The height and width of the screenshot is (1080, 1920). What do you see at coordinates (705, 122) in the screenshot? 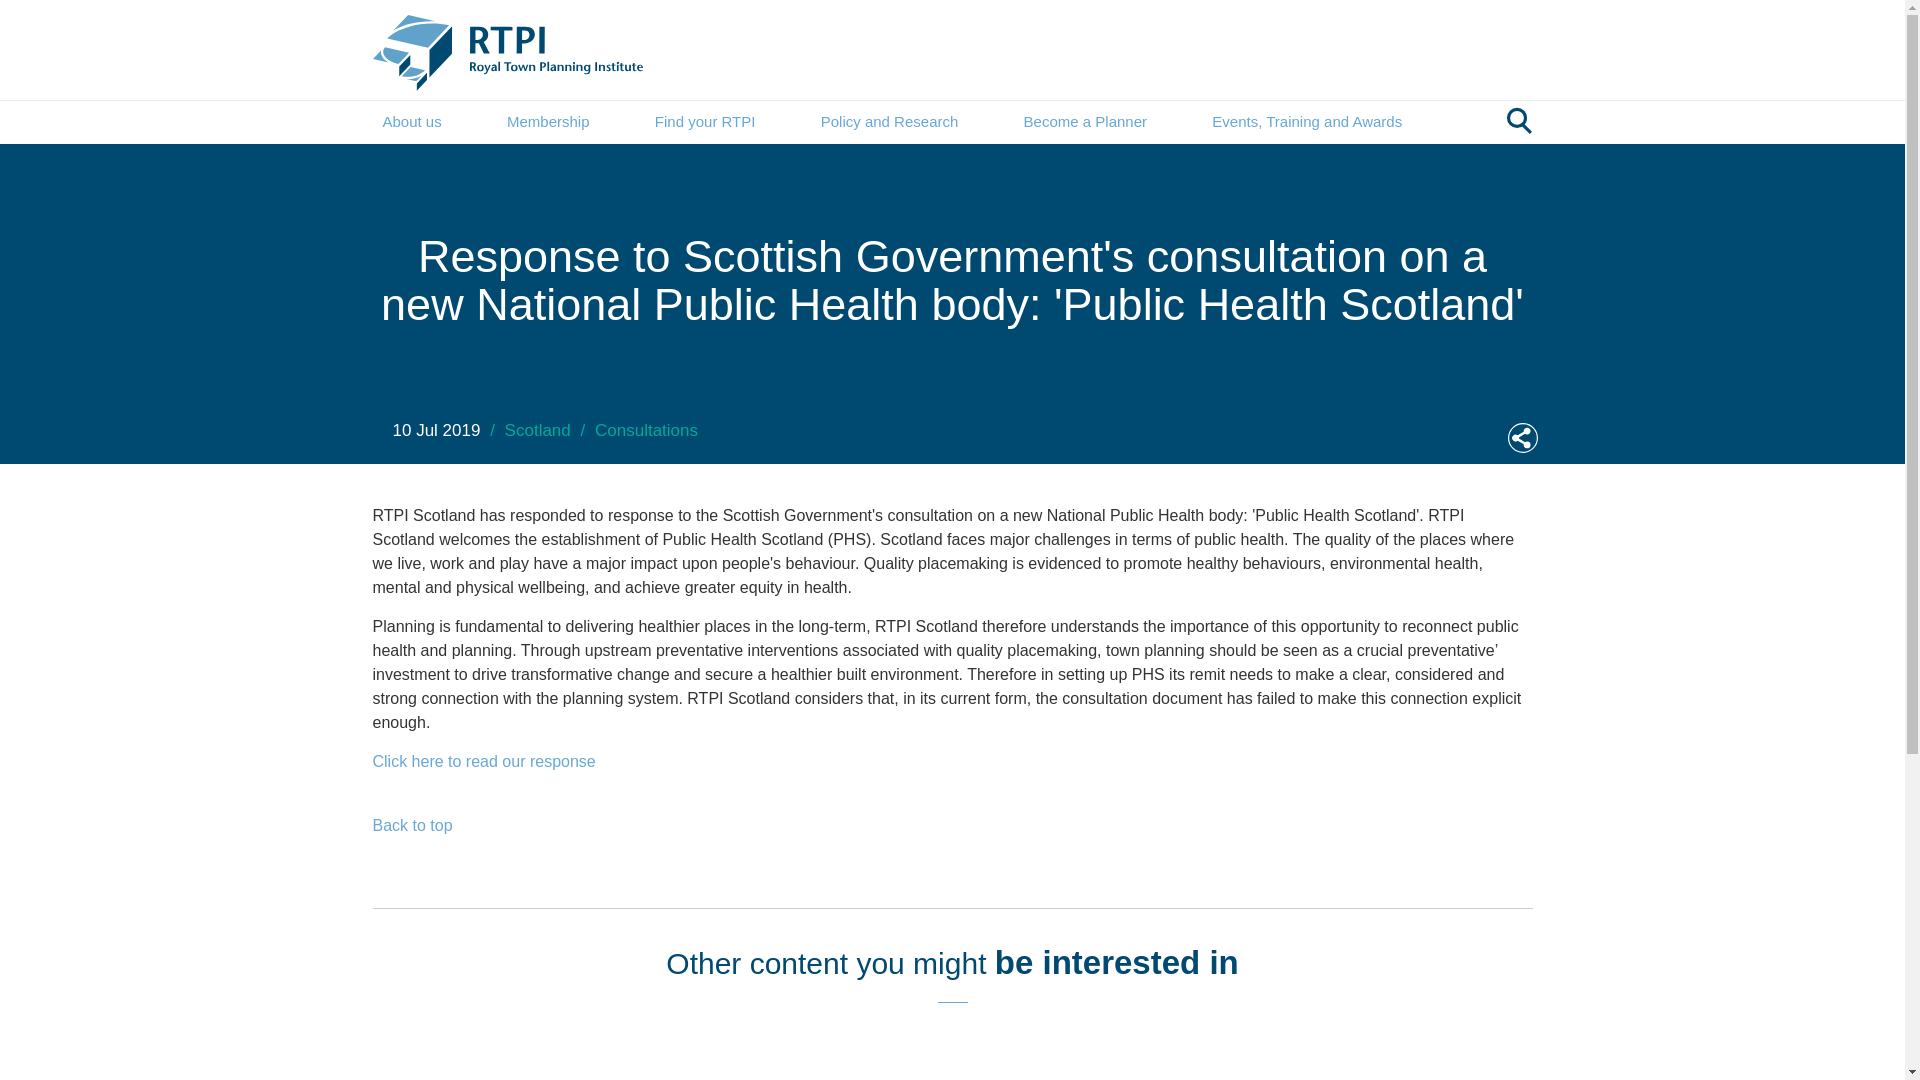
I see `Find your RTPI` at bounding box center [705, 122].